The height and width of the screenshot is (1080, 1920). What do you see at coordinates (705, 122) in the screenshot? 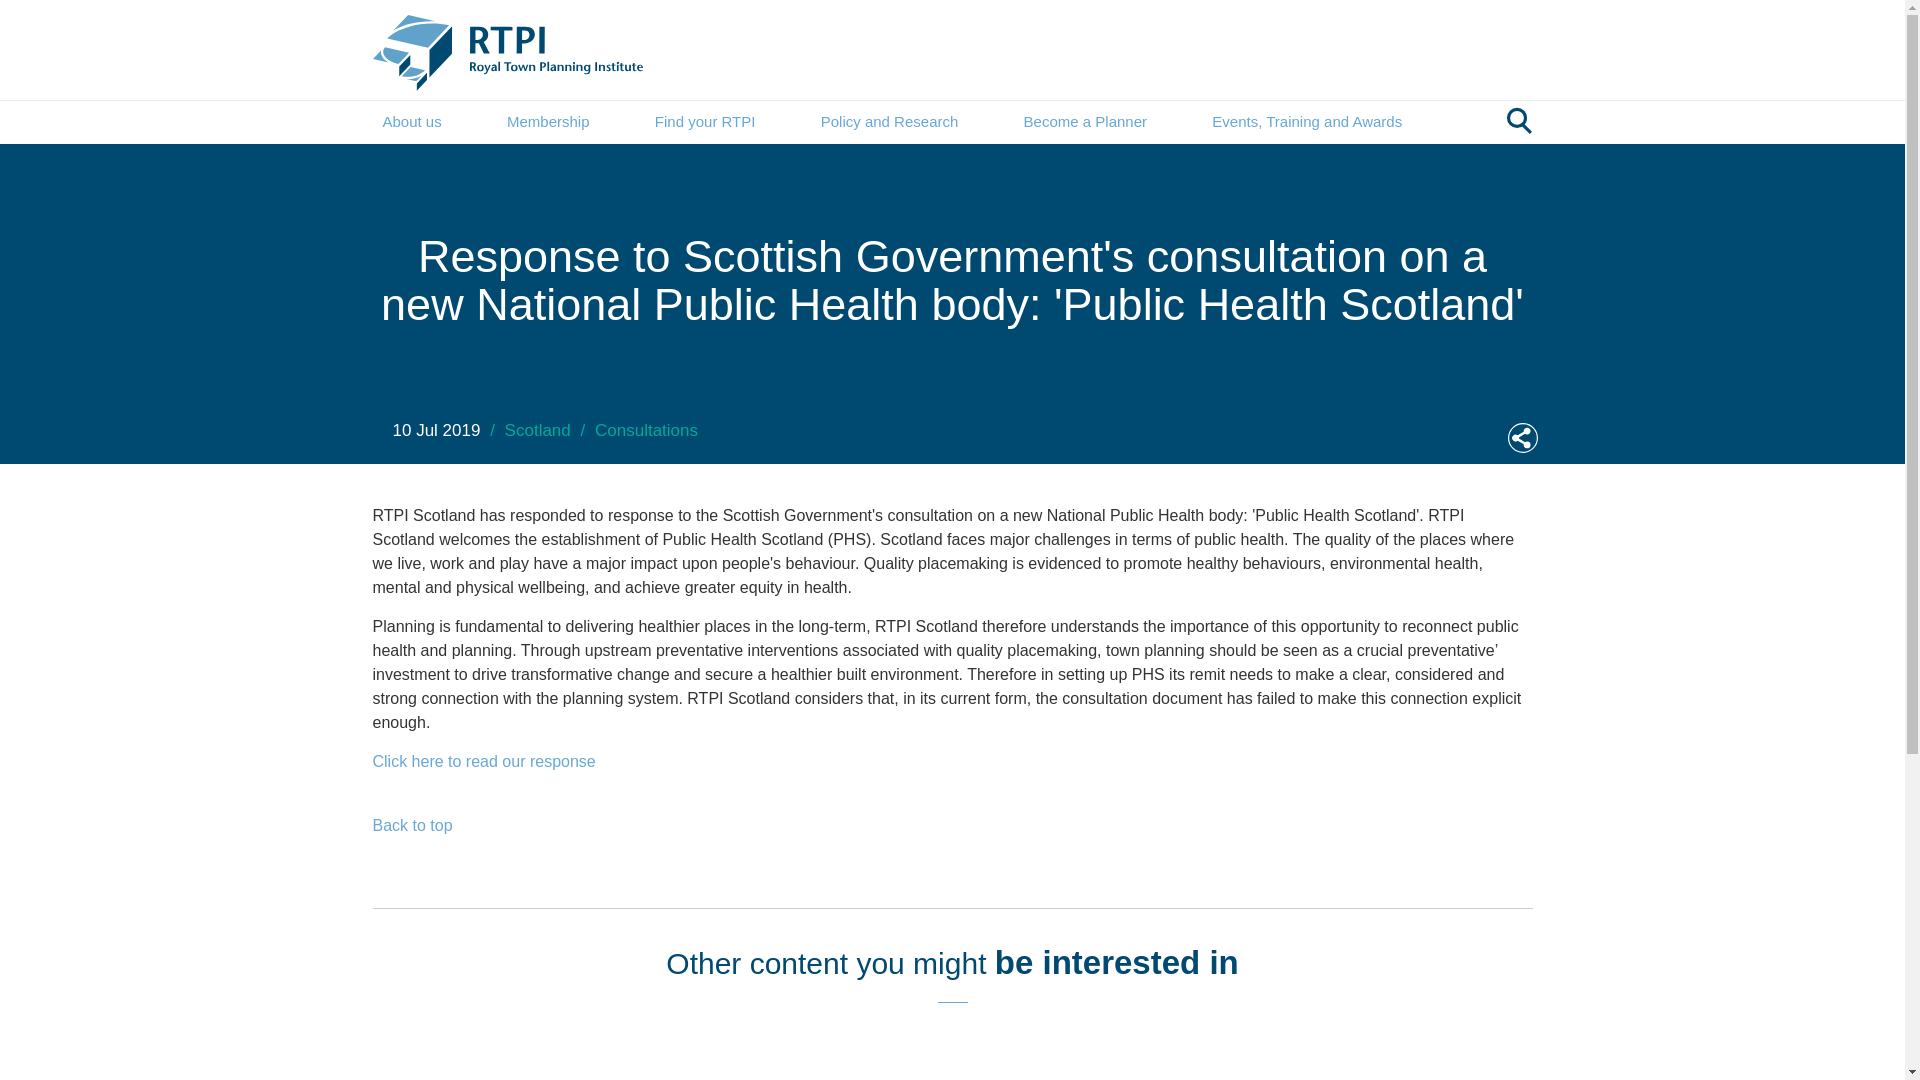
I see `Find your RTPI` at bounding box center [705, 122].